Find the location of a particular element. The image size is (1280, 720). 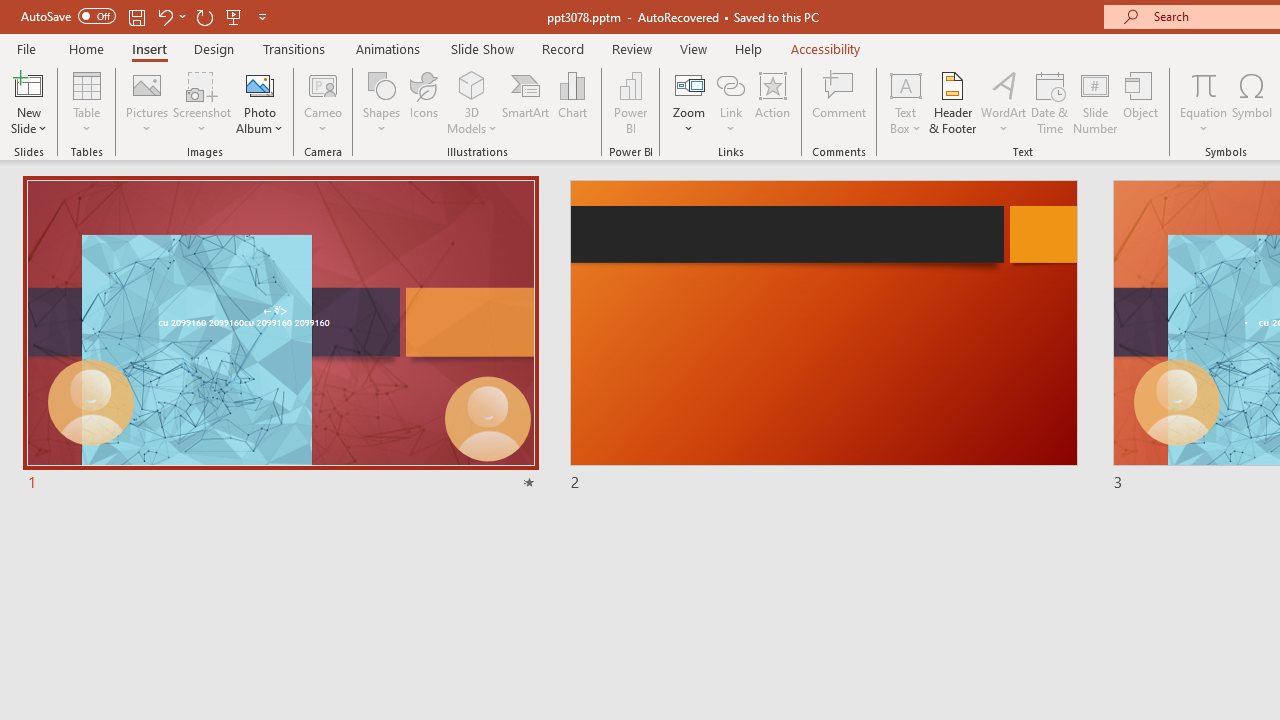

Link is located at coordinates (731, 102).